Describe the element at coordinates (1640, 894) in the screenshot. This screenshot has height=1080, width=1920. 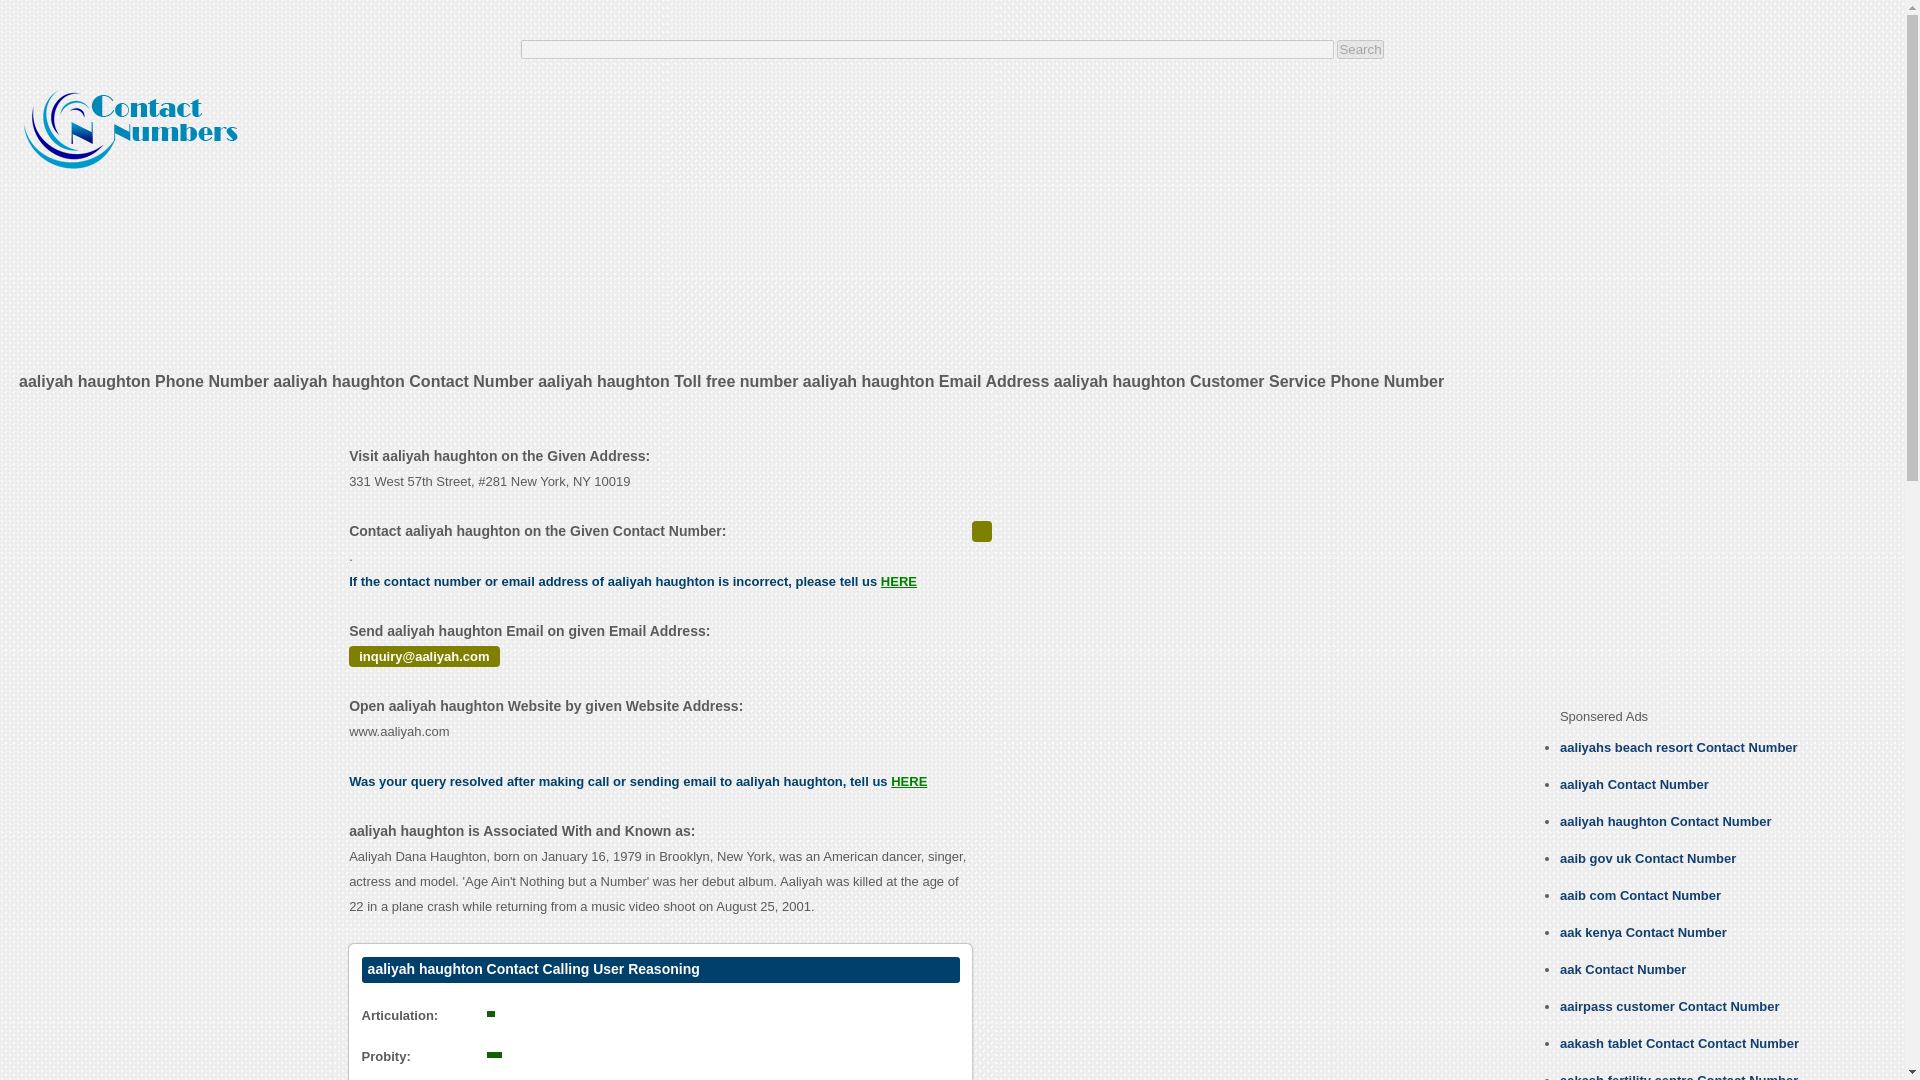
I see `aaib com Contact Number` at that location.